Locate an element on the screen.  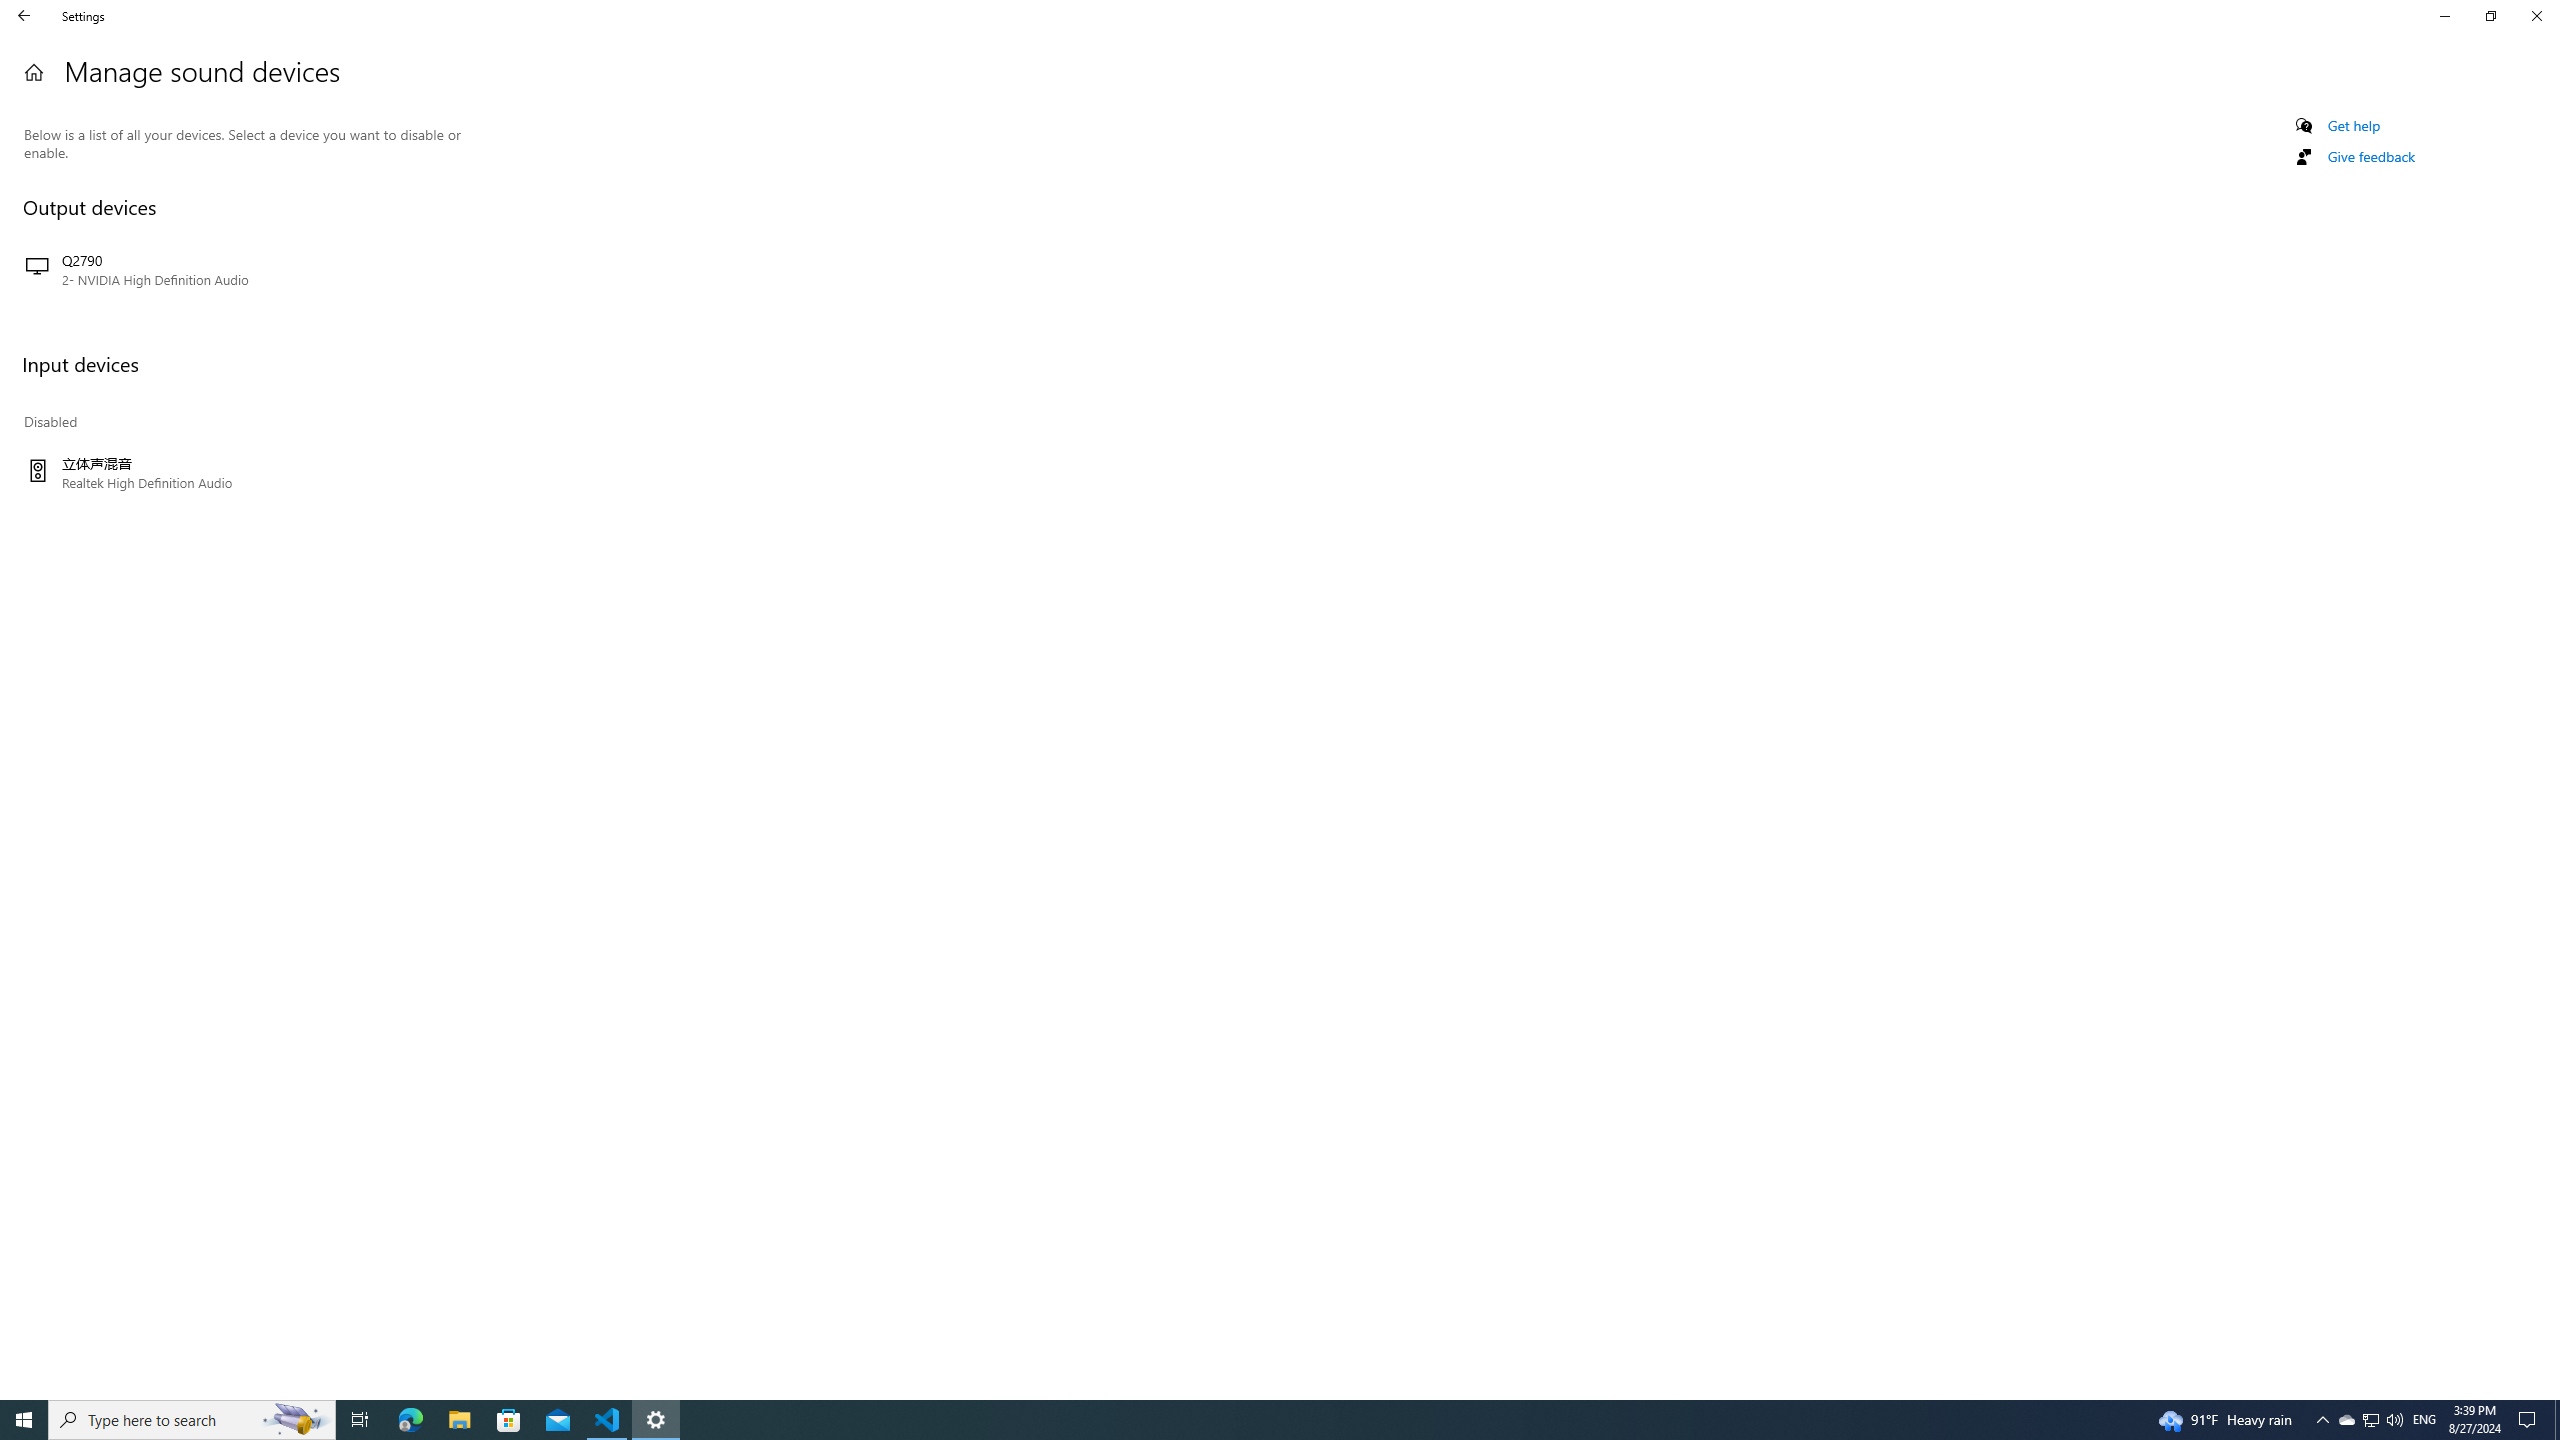
User Promoted Notification Area is located at coordinates (192, 1420).